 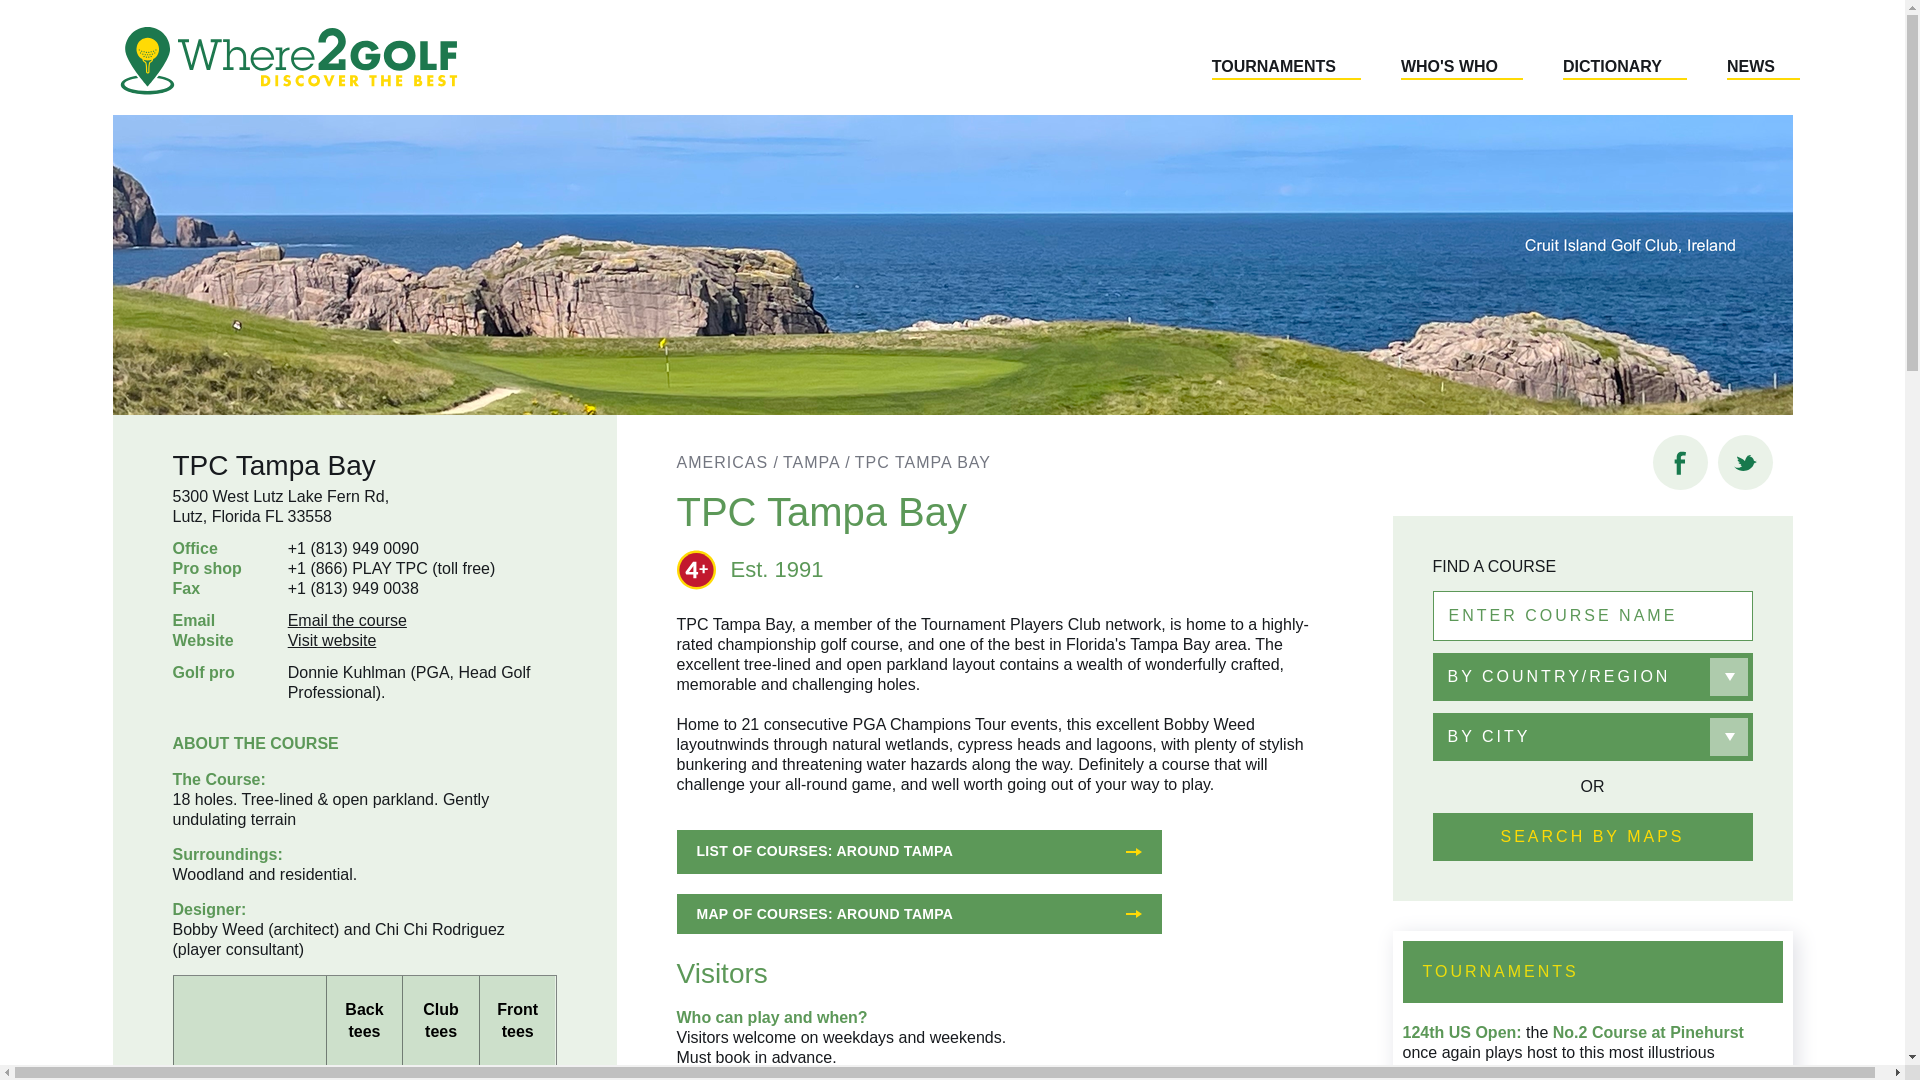 What do you see at coordinates (918, 914) in the screenshot?
I see `MAP OF COURSES: AROUND TAMPA` at bounding box center [918, 914].